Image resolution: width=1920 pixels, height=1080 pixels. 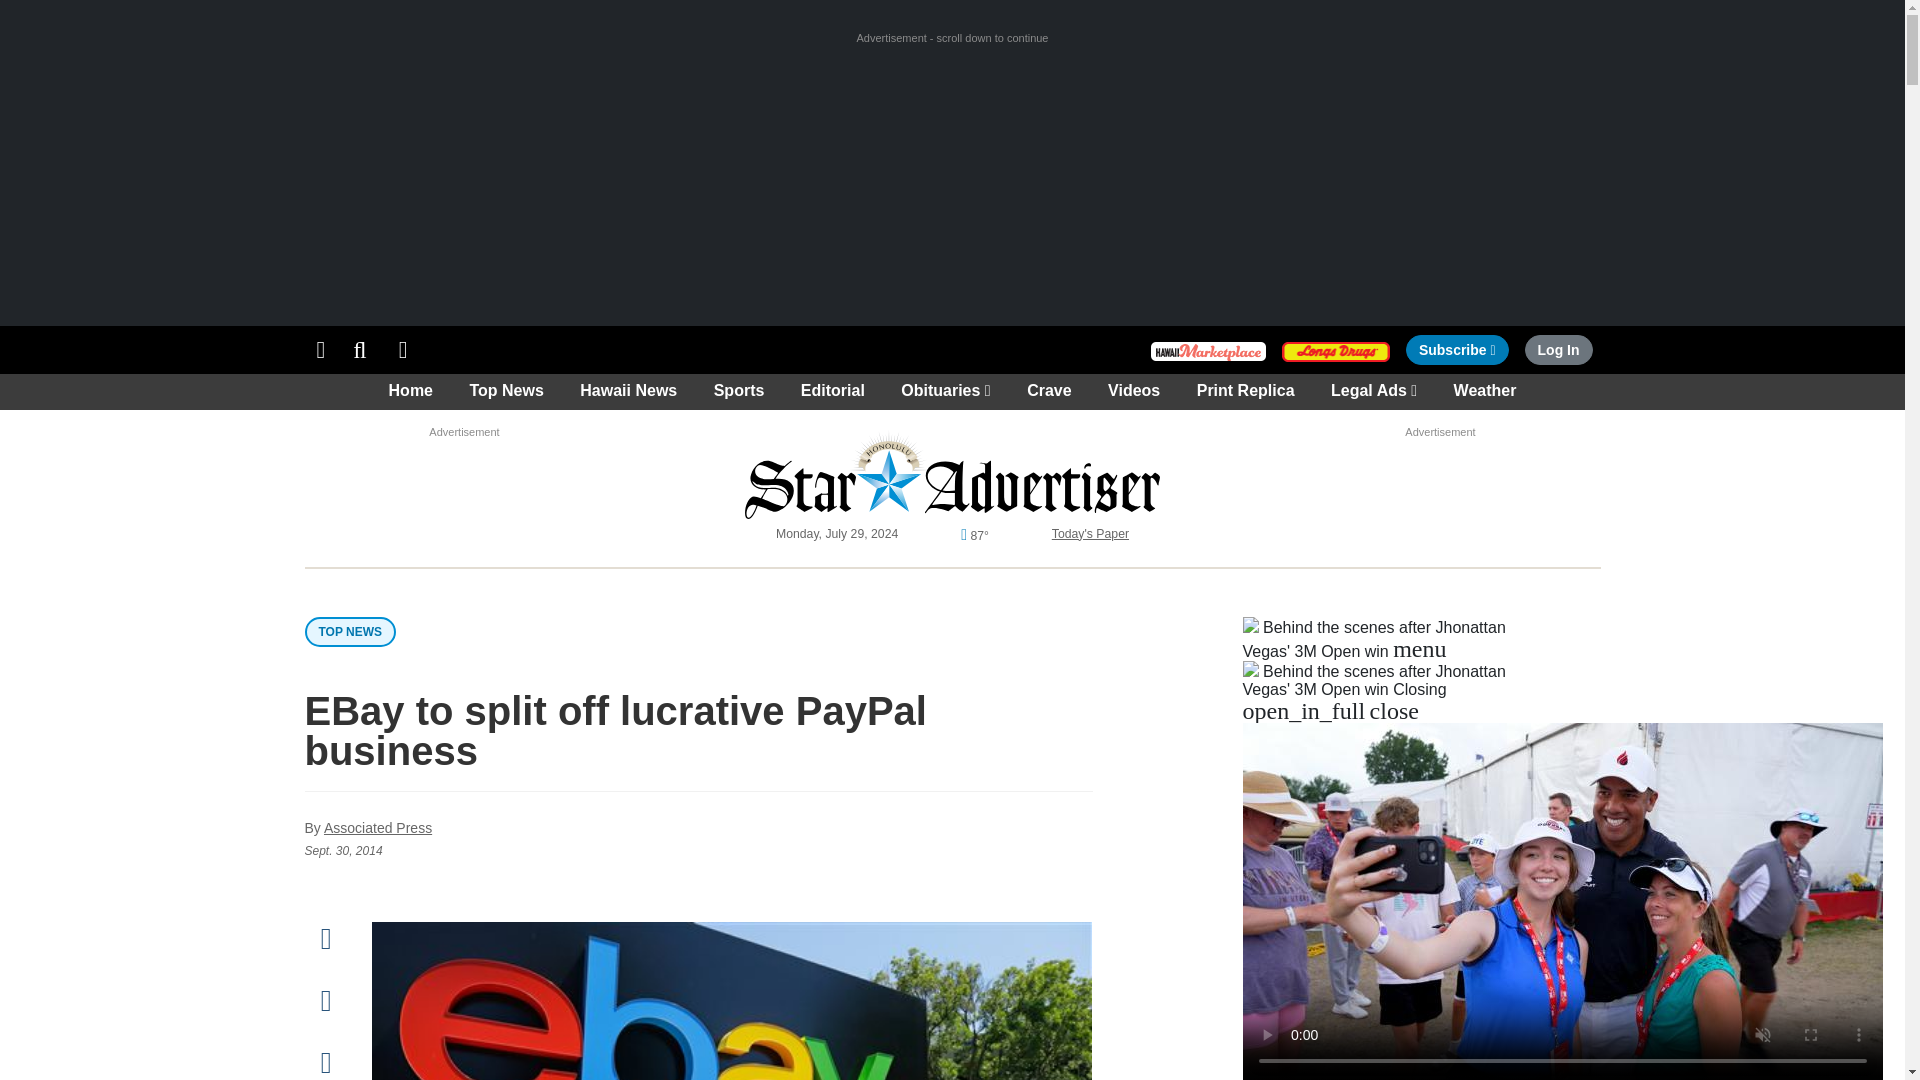 I want to click on Opens in a new tab, so click(x=320, y=350).